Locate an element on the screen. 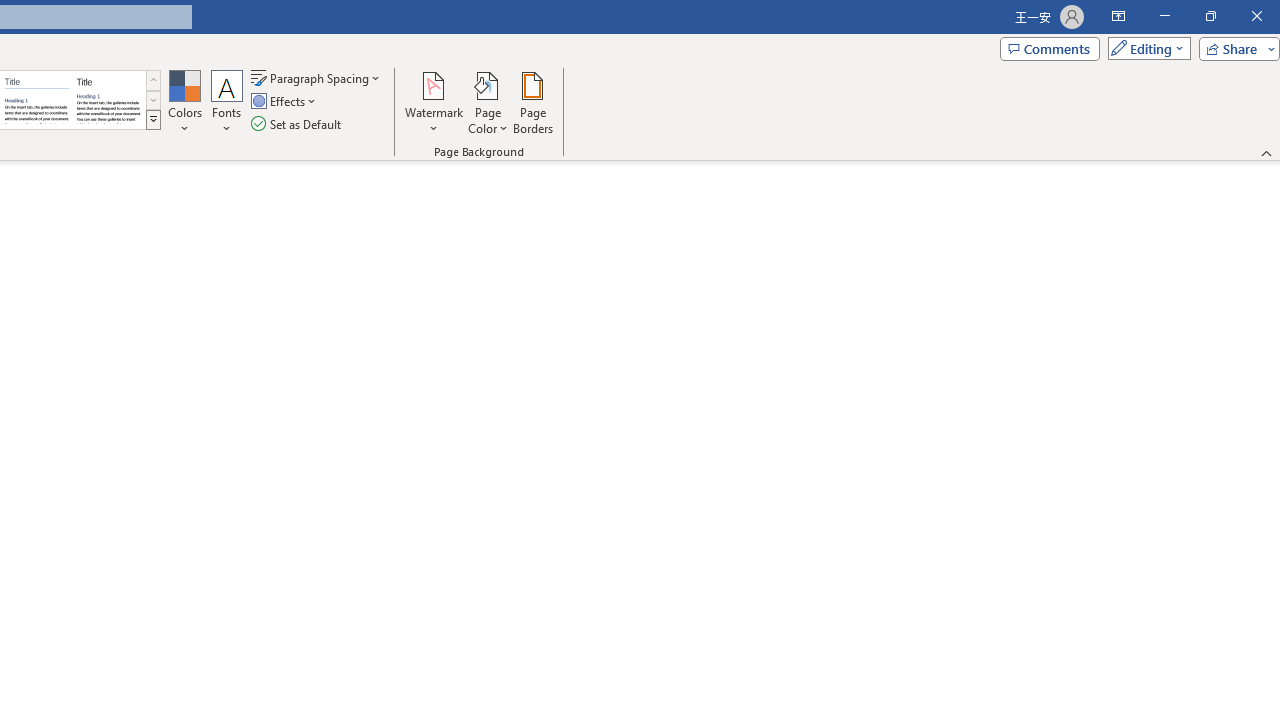 Image resolution: width=1280 pixels, height=720 pixels. Paragraph Spacing is located at coordinates (317, 78).